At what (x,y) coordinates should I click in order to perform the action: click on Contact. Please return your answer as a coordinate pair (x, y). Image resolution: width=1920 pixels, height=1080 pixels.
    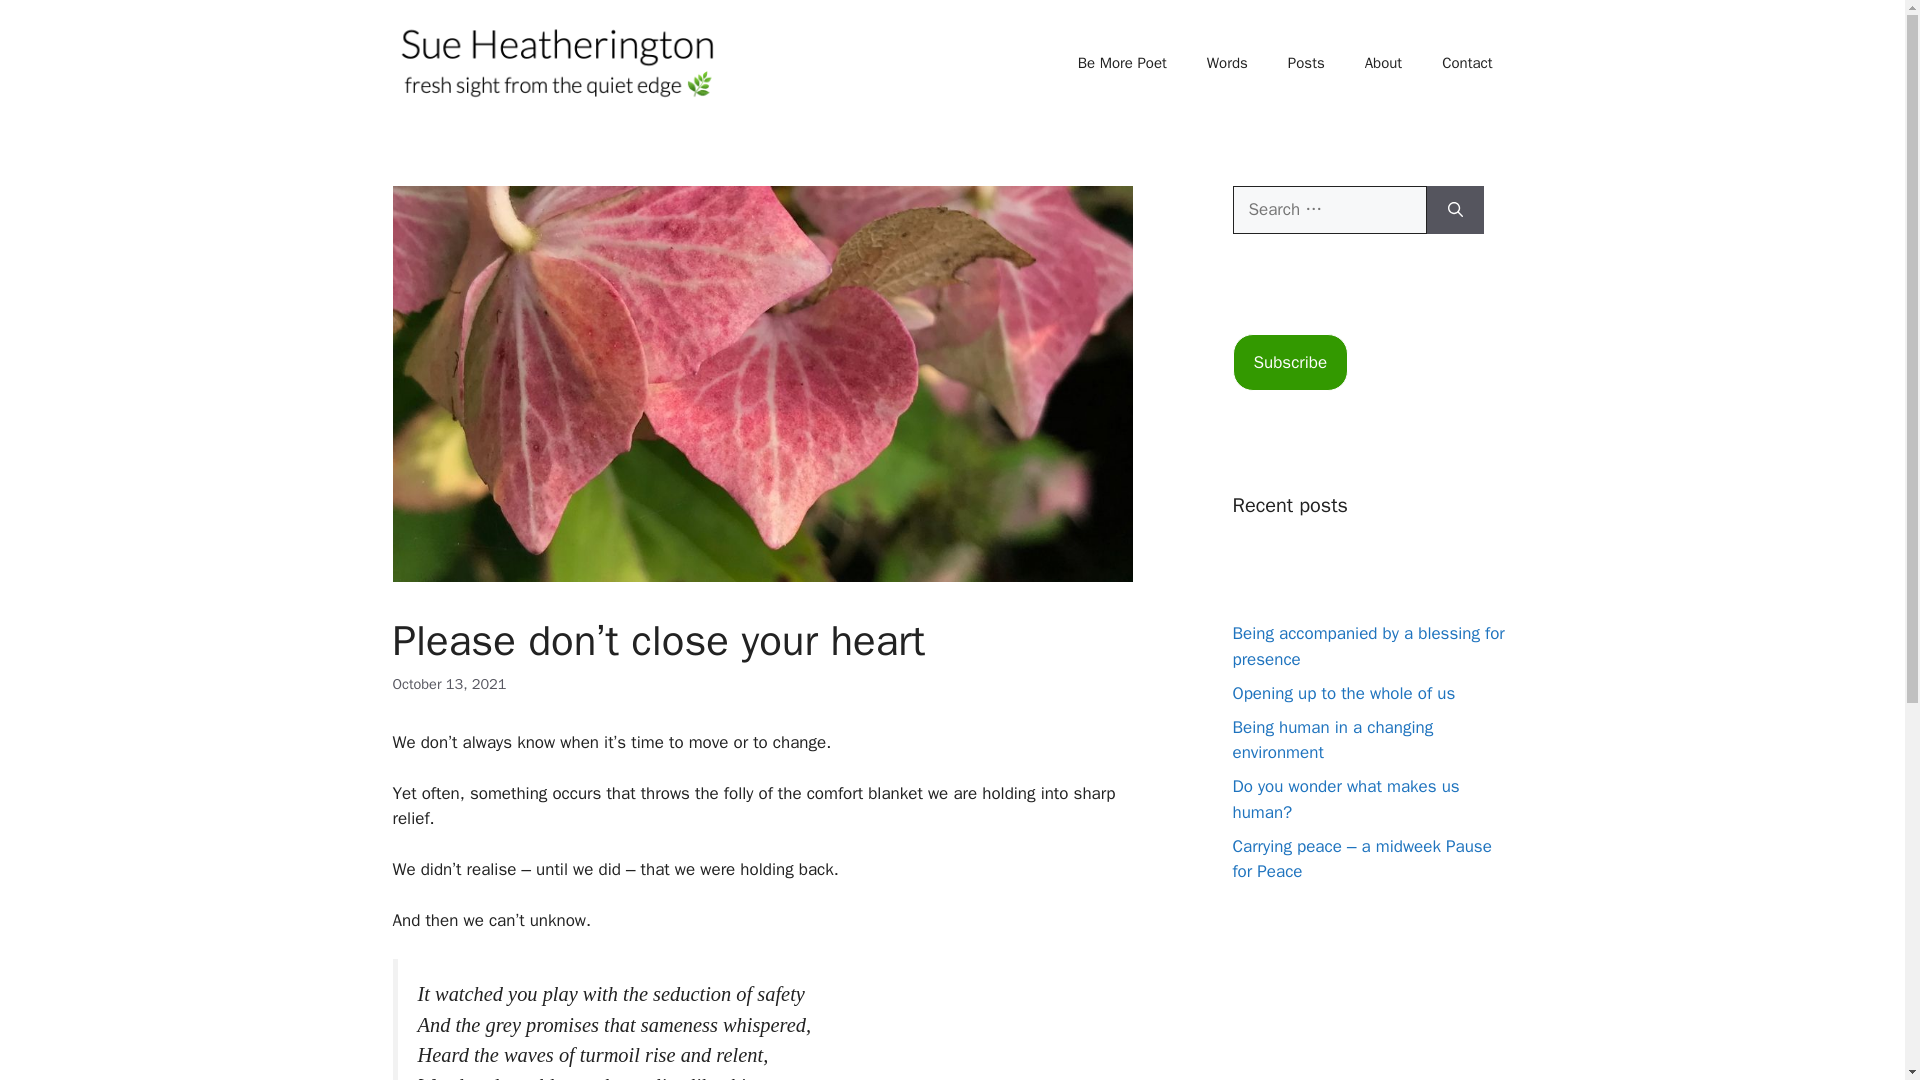
    Looking at the image, I should click on (1467, 62).